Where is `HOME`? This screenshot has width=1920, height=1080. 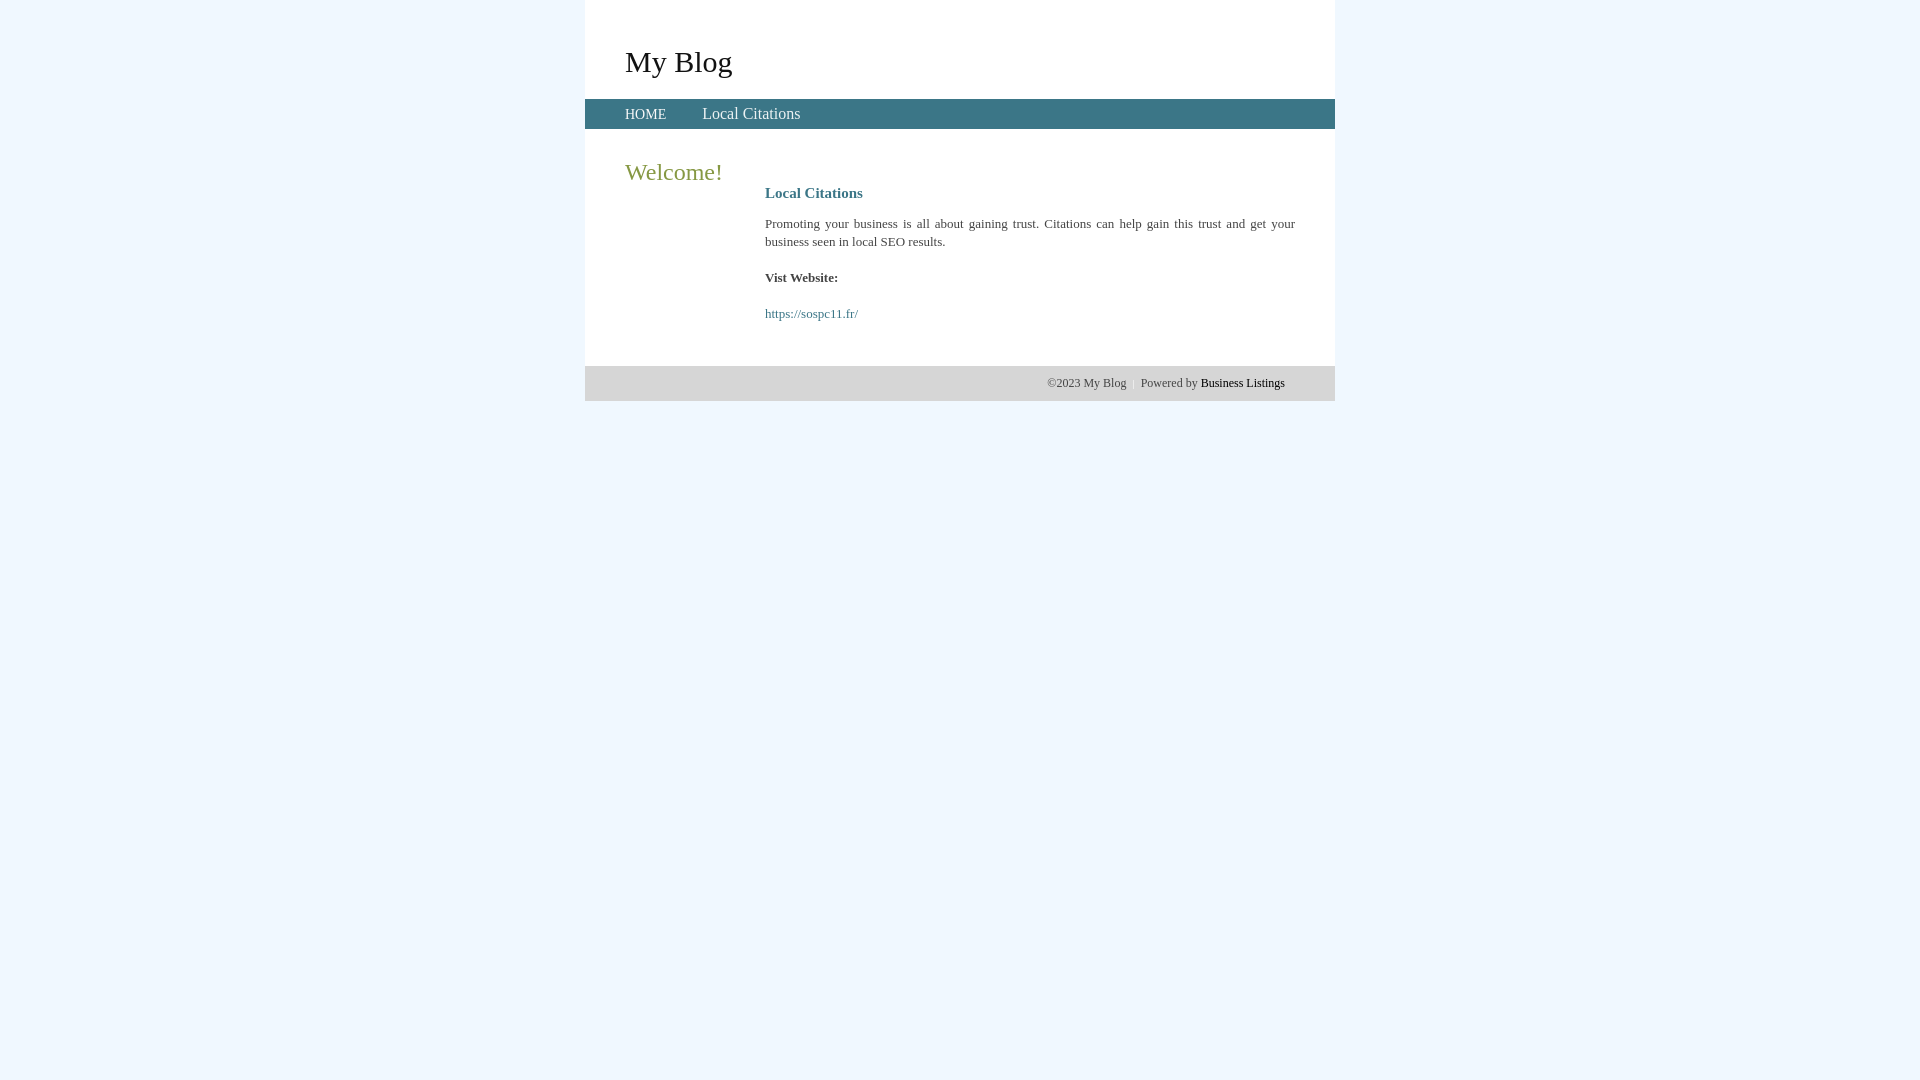
HOME is located at coordinates (646, 114).